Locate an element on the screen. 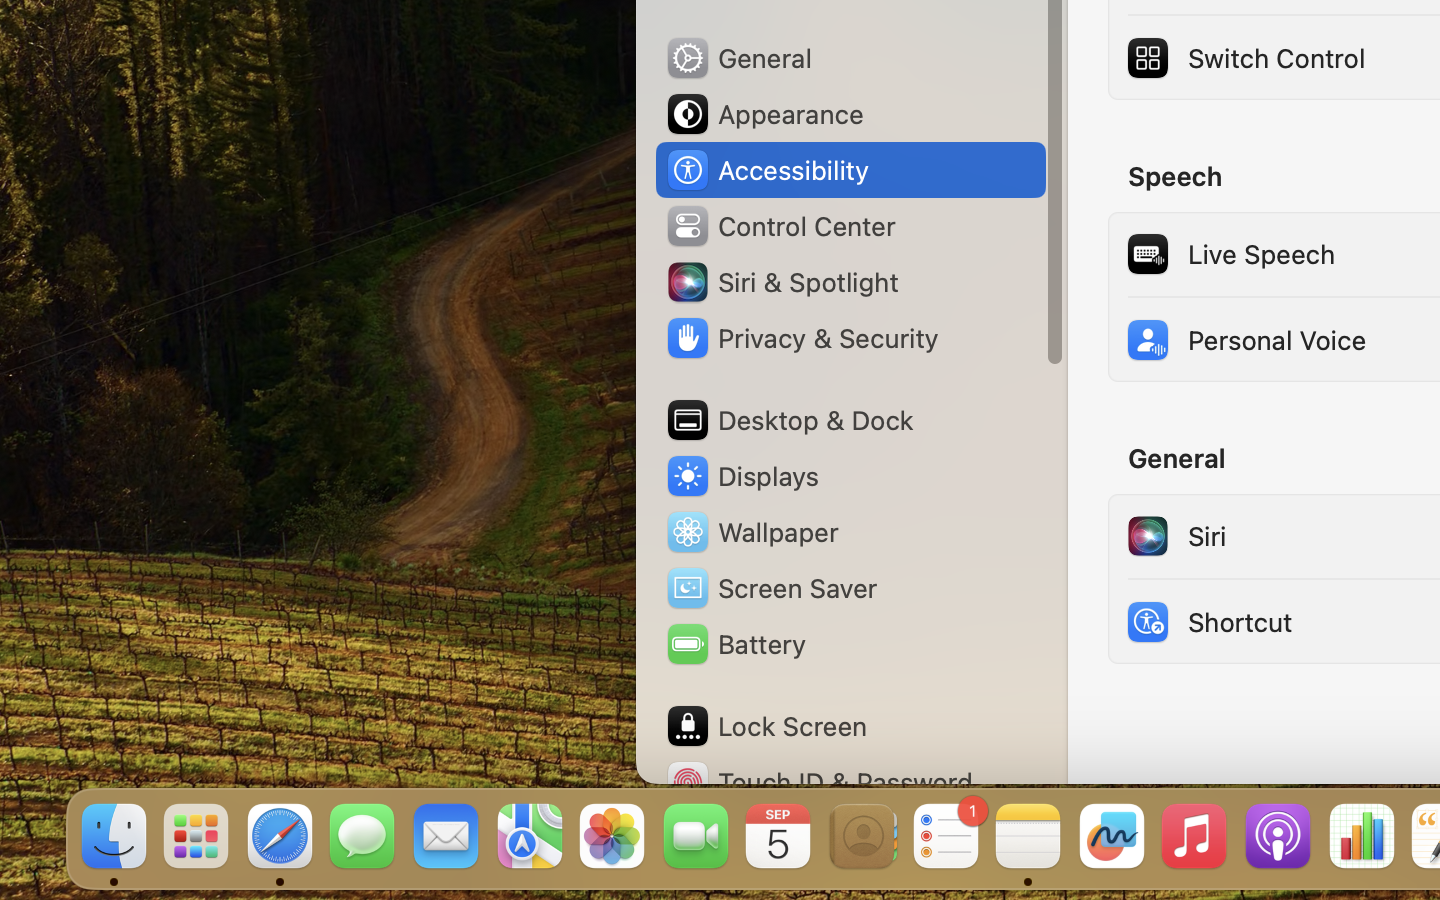 The width and height of the screenshot is (1440, 900). Desktop & Dock is located at coordinates (789, 420).